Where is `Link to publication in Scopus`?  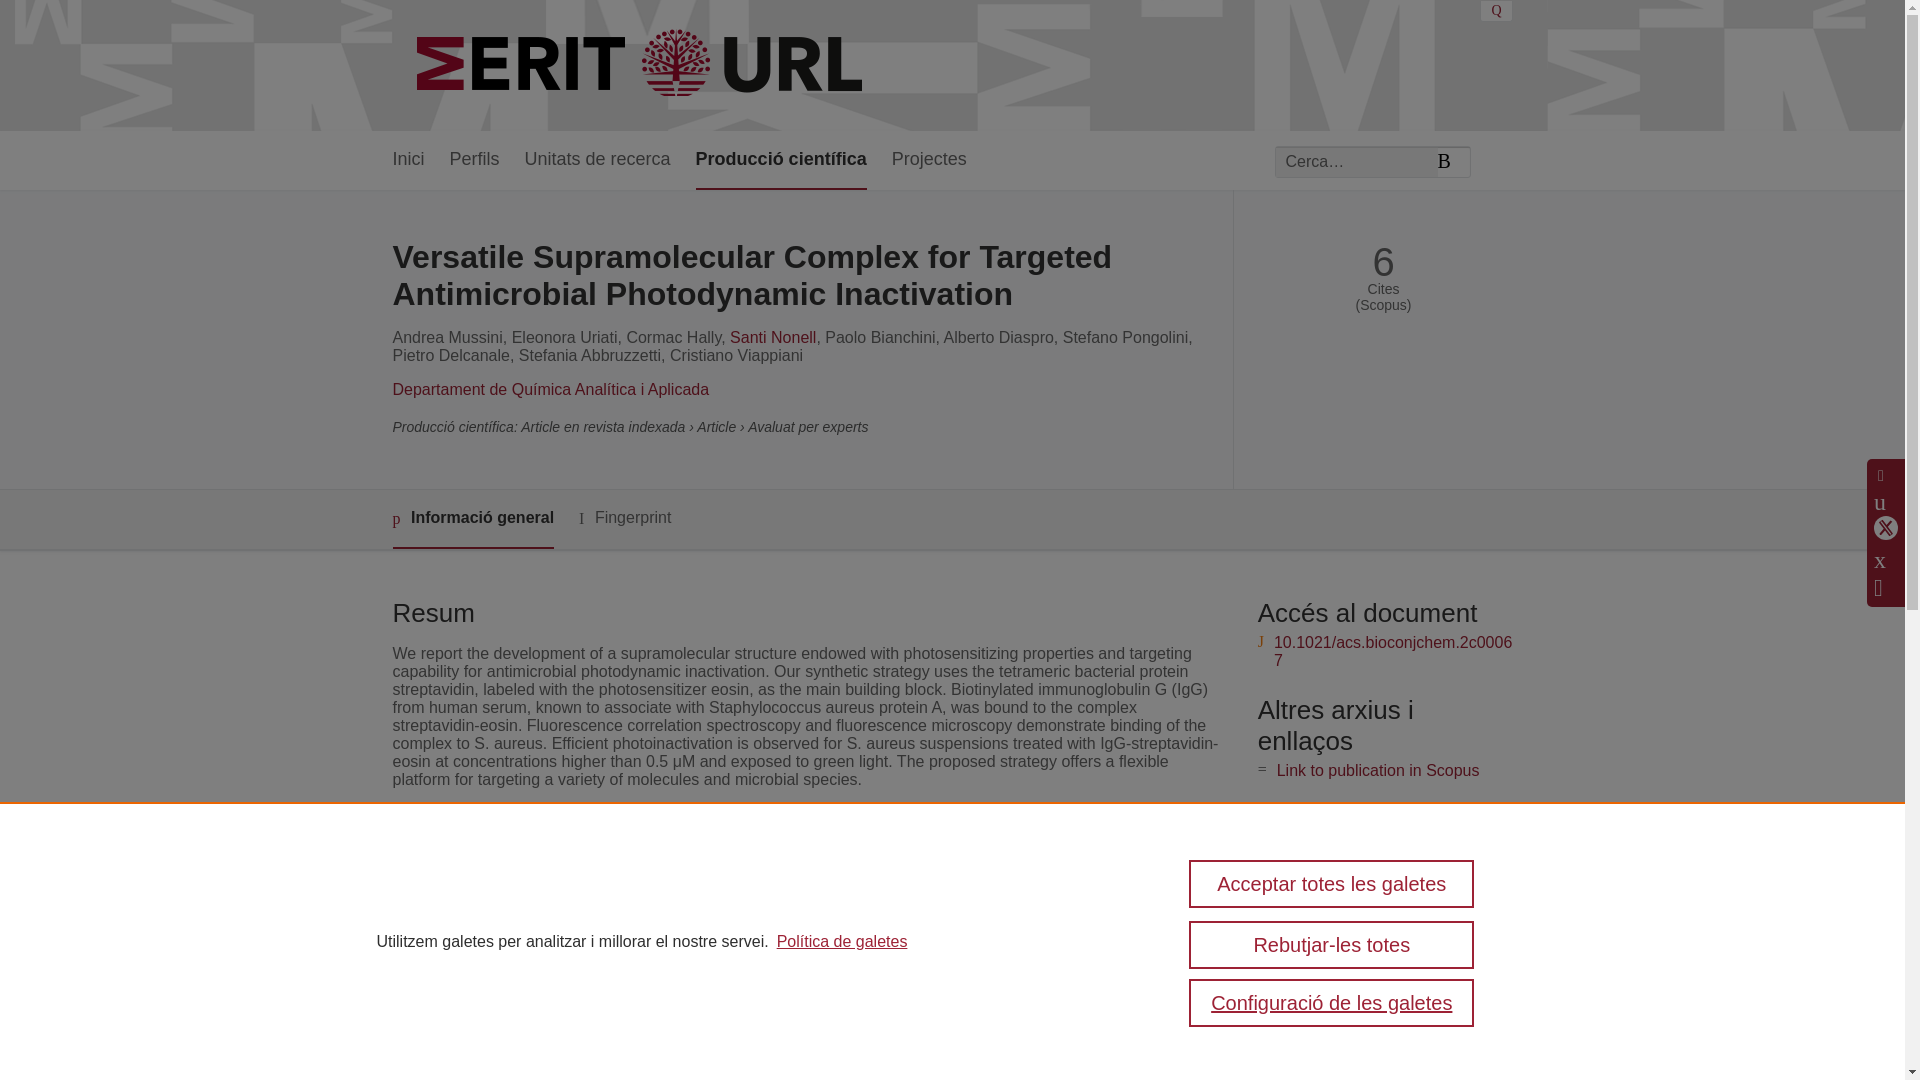 Link to publication in Scopus is located at coordinates (1378, 770).